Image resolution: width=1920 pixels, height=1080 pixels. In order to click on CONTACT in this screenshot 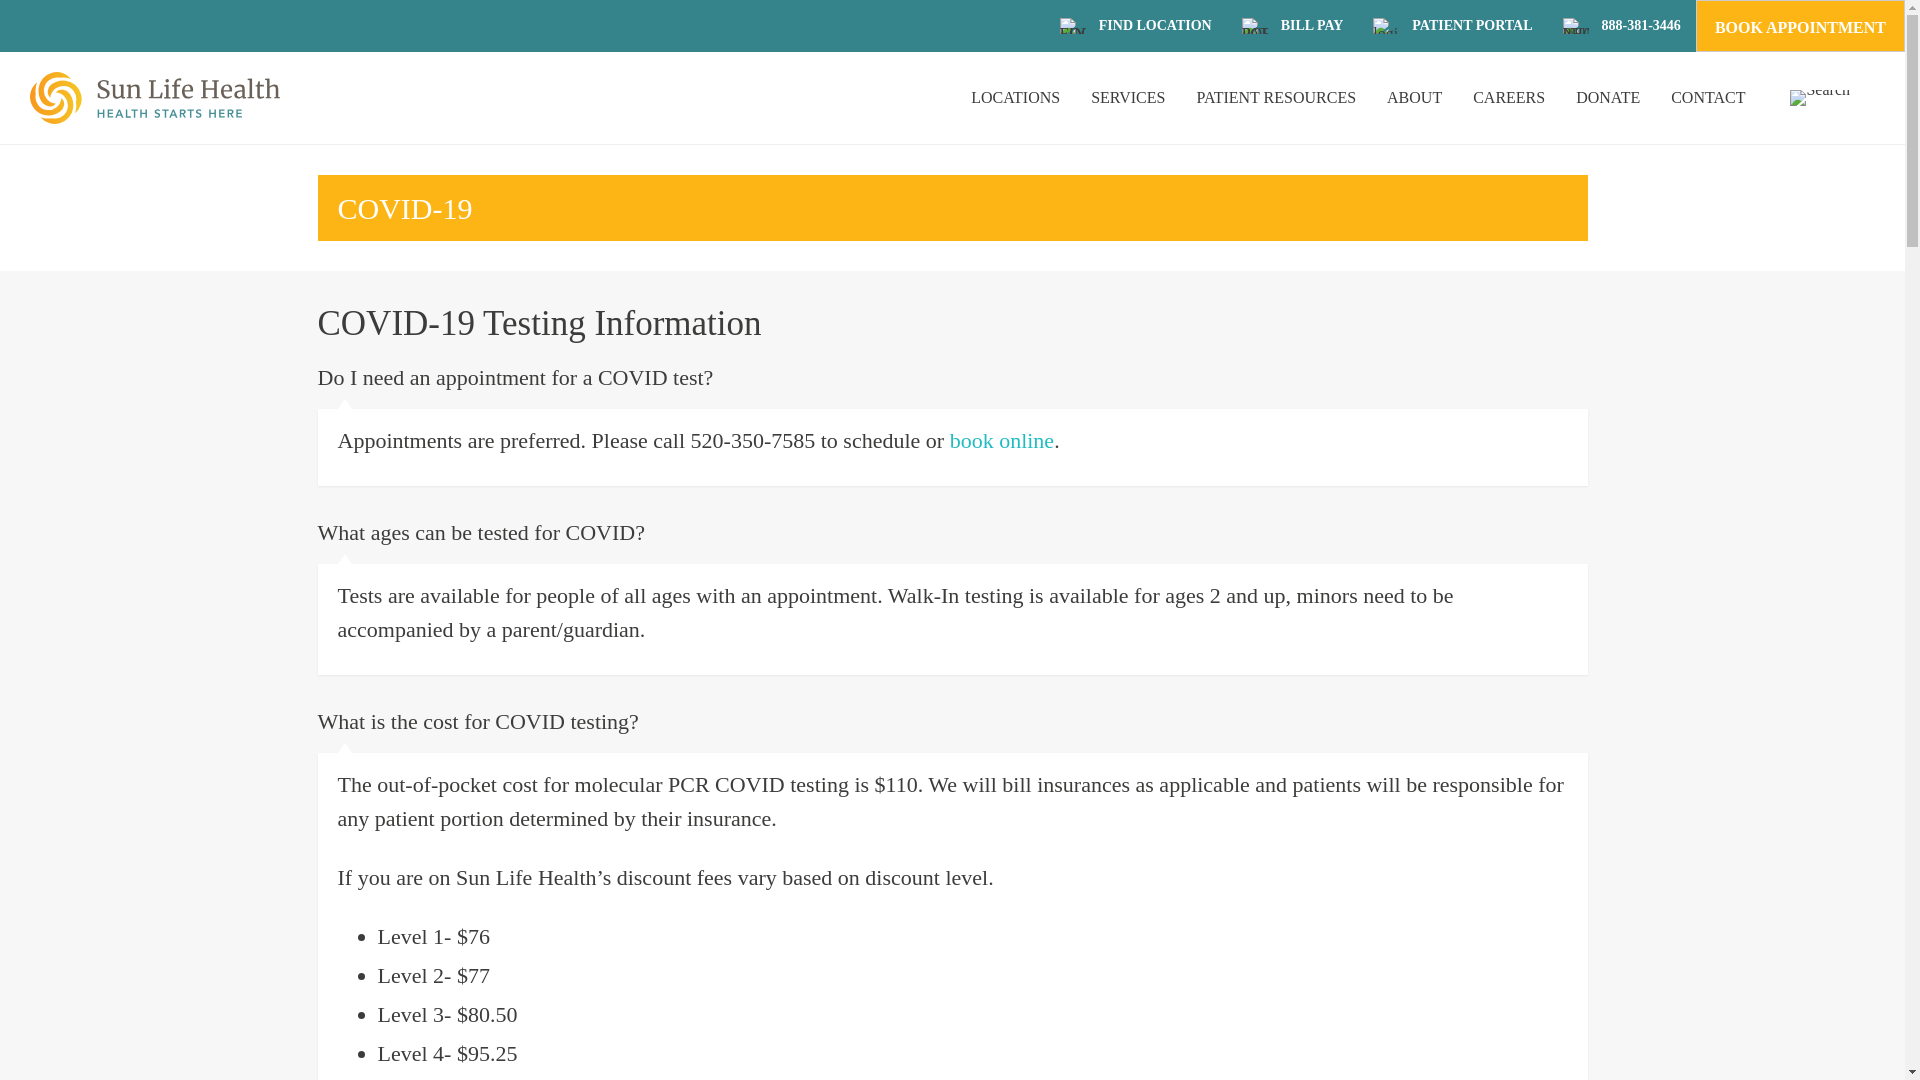, I will do `click(1708, 98)`.